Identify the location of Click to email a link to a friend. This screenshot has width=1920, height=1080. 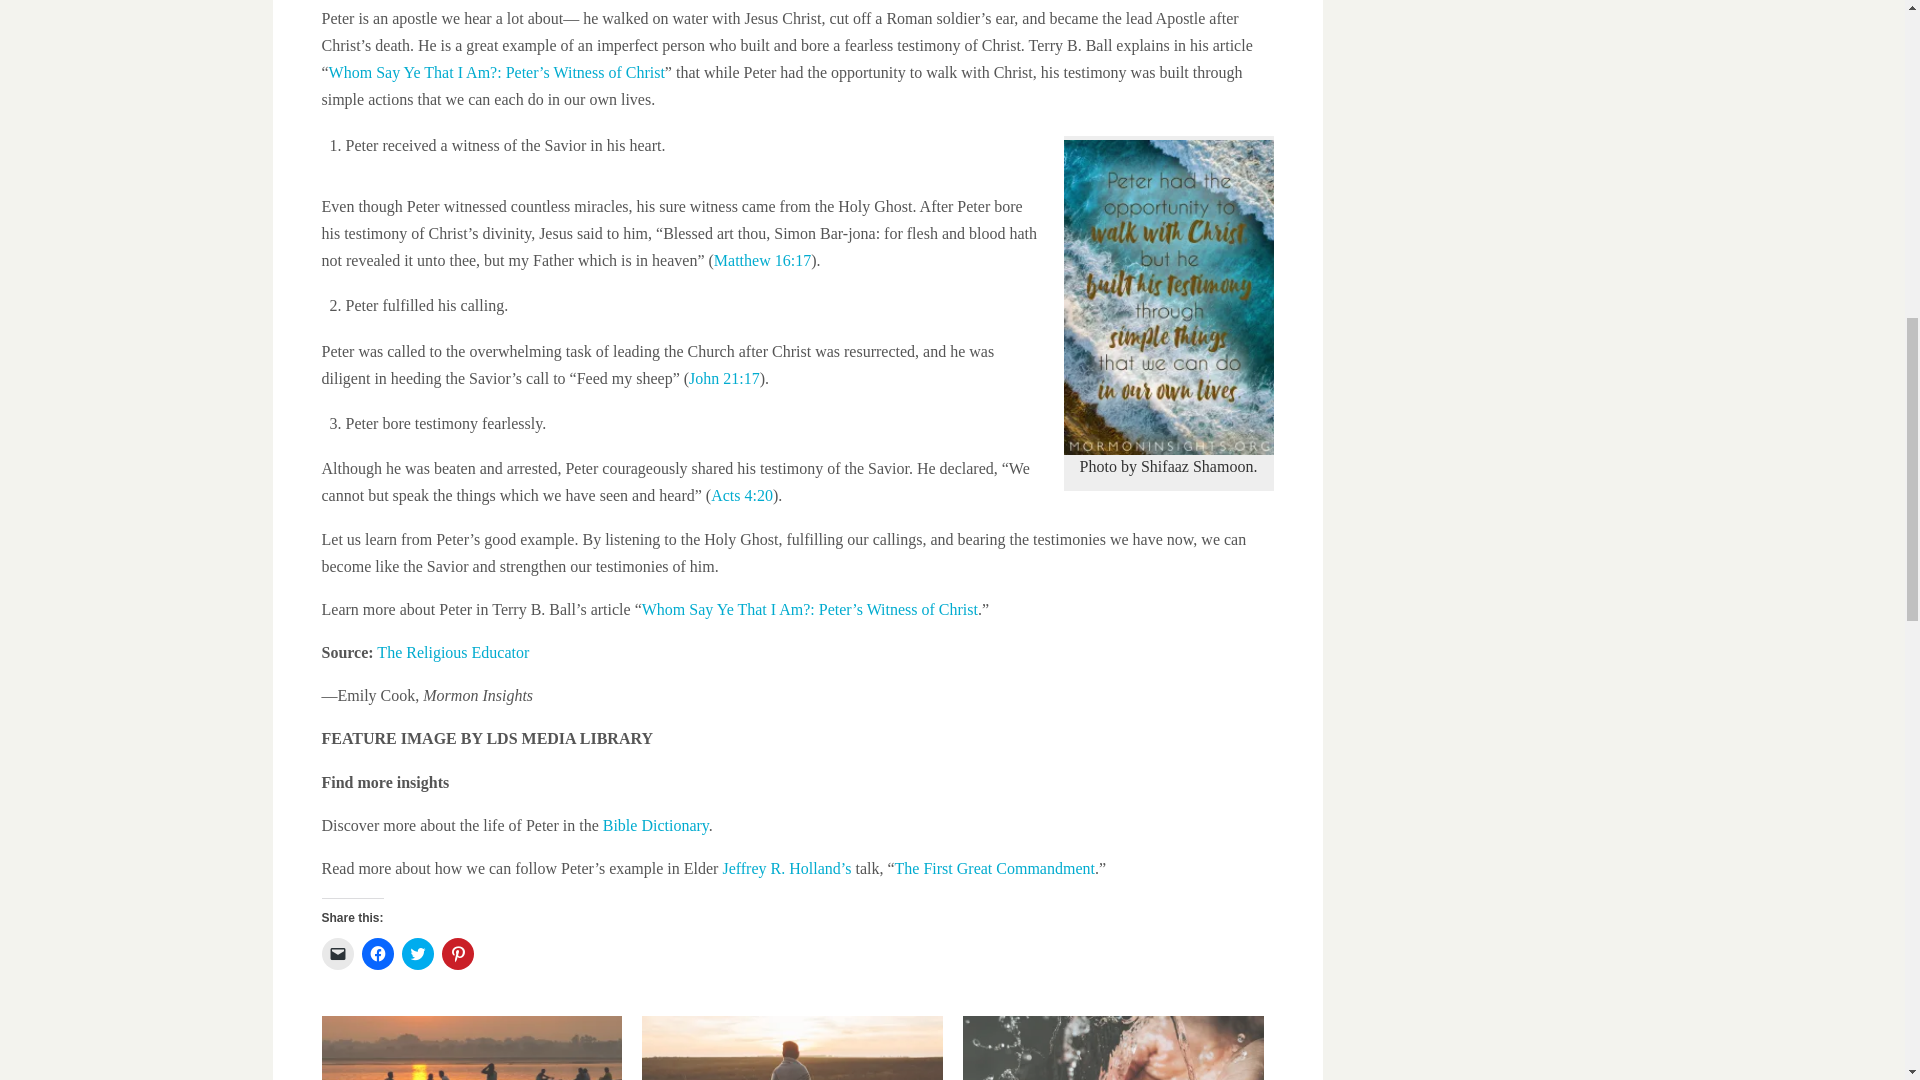
(338, 954).